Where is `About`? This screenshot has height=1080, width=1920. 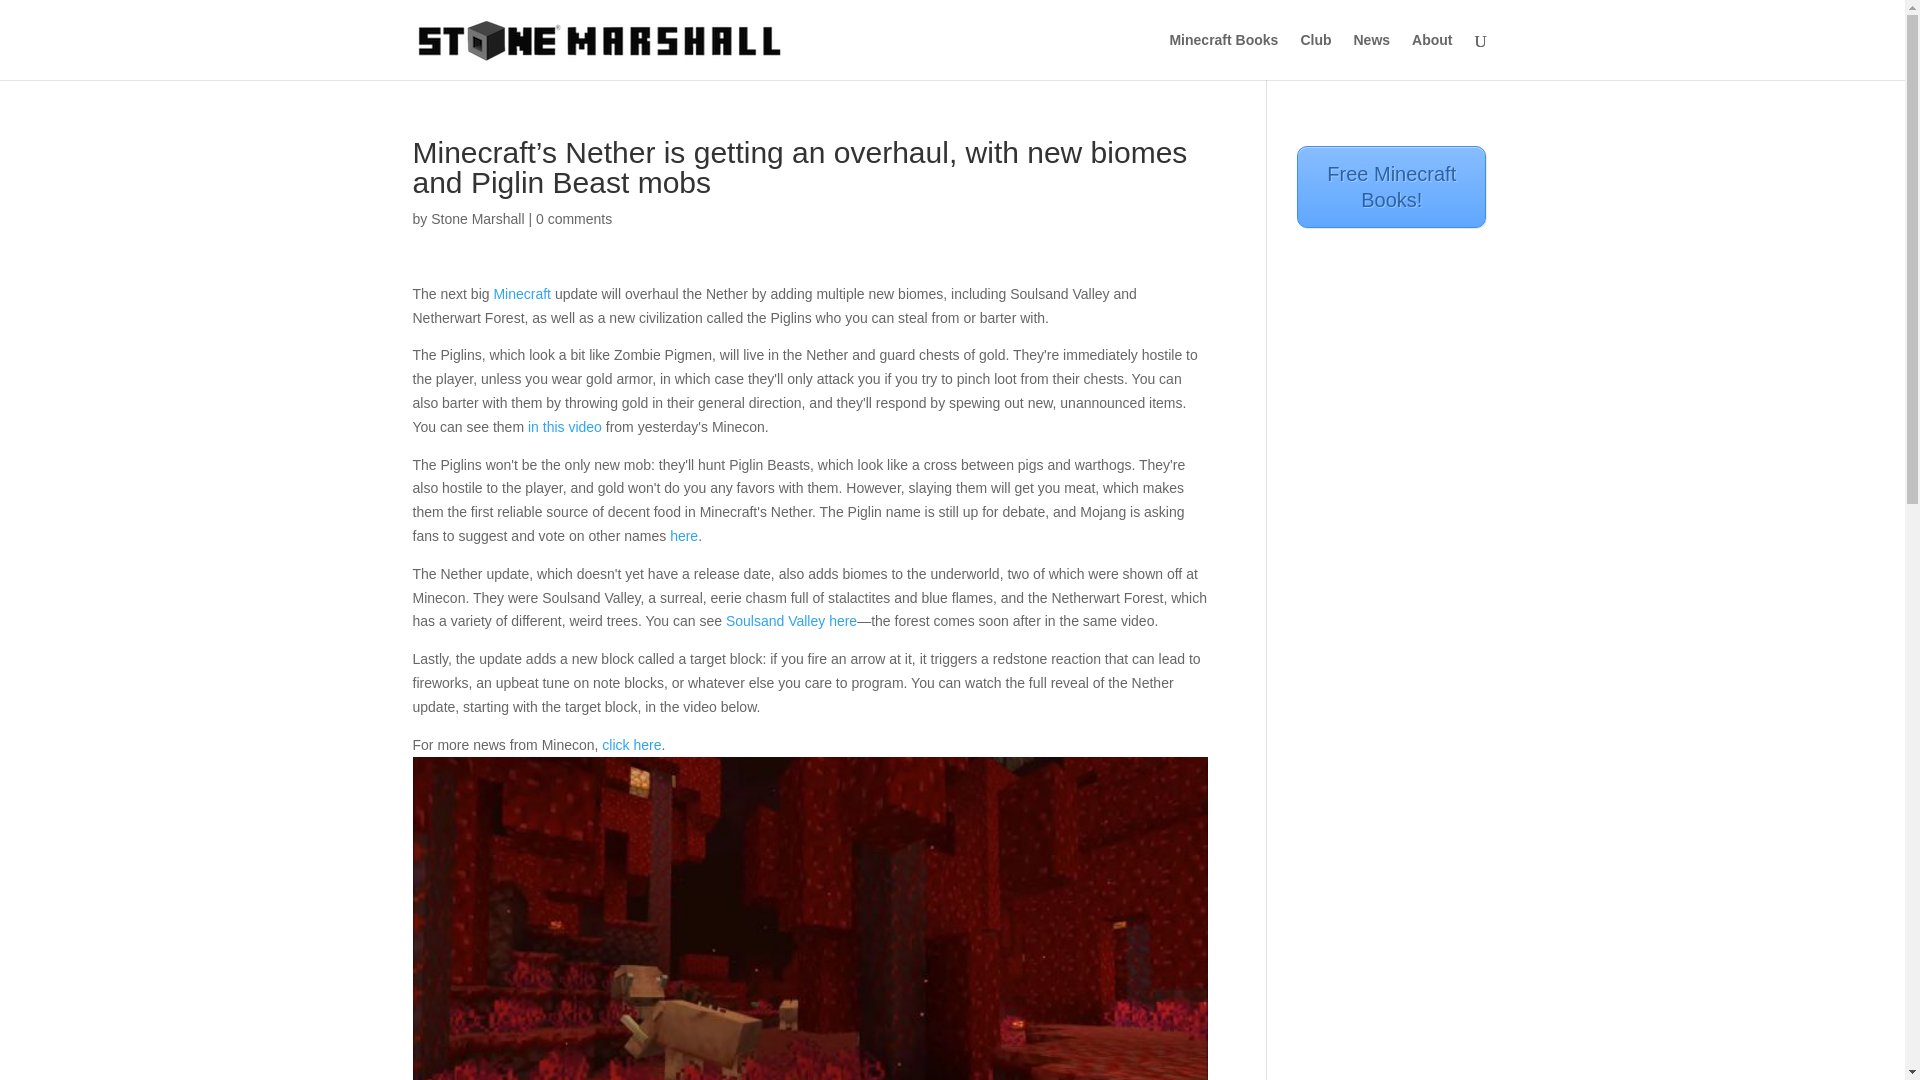 About is located at coordinates (1431, 56).